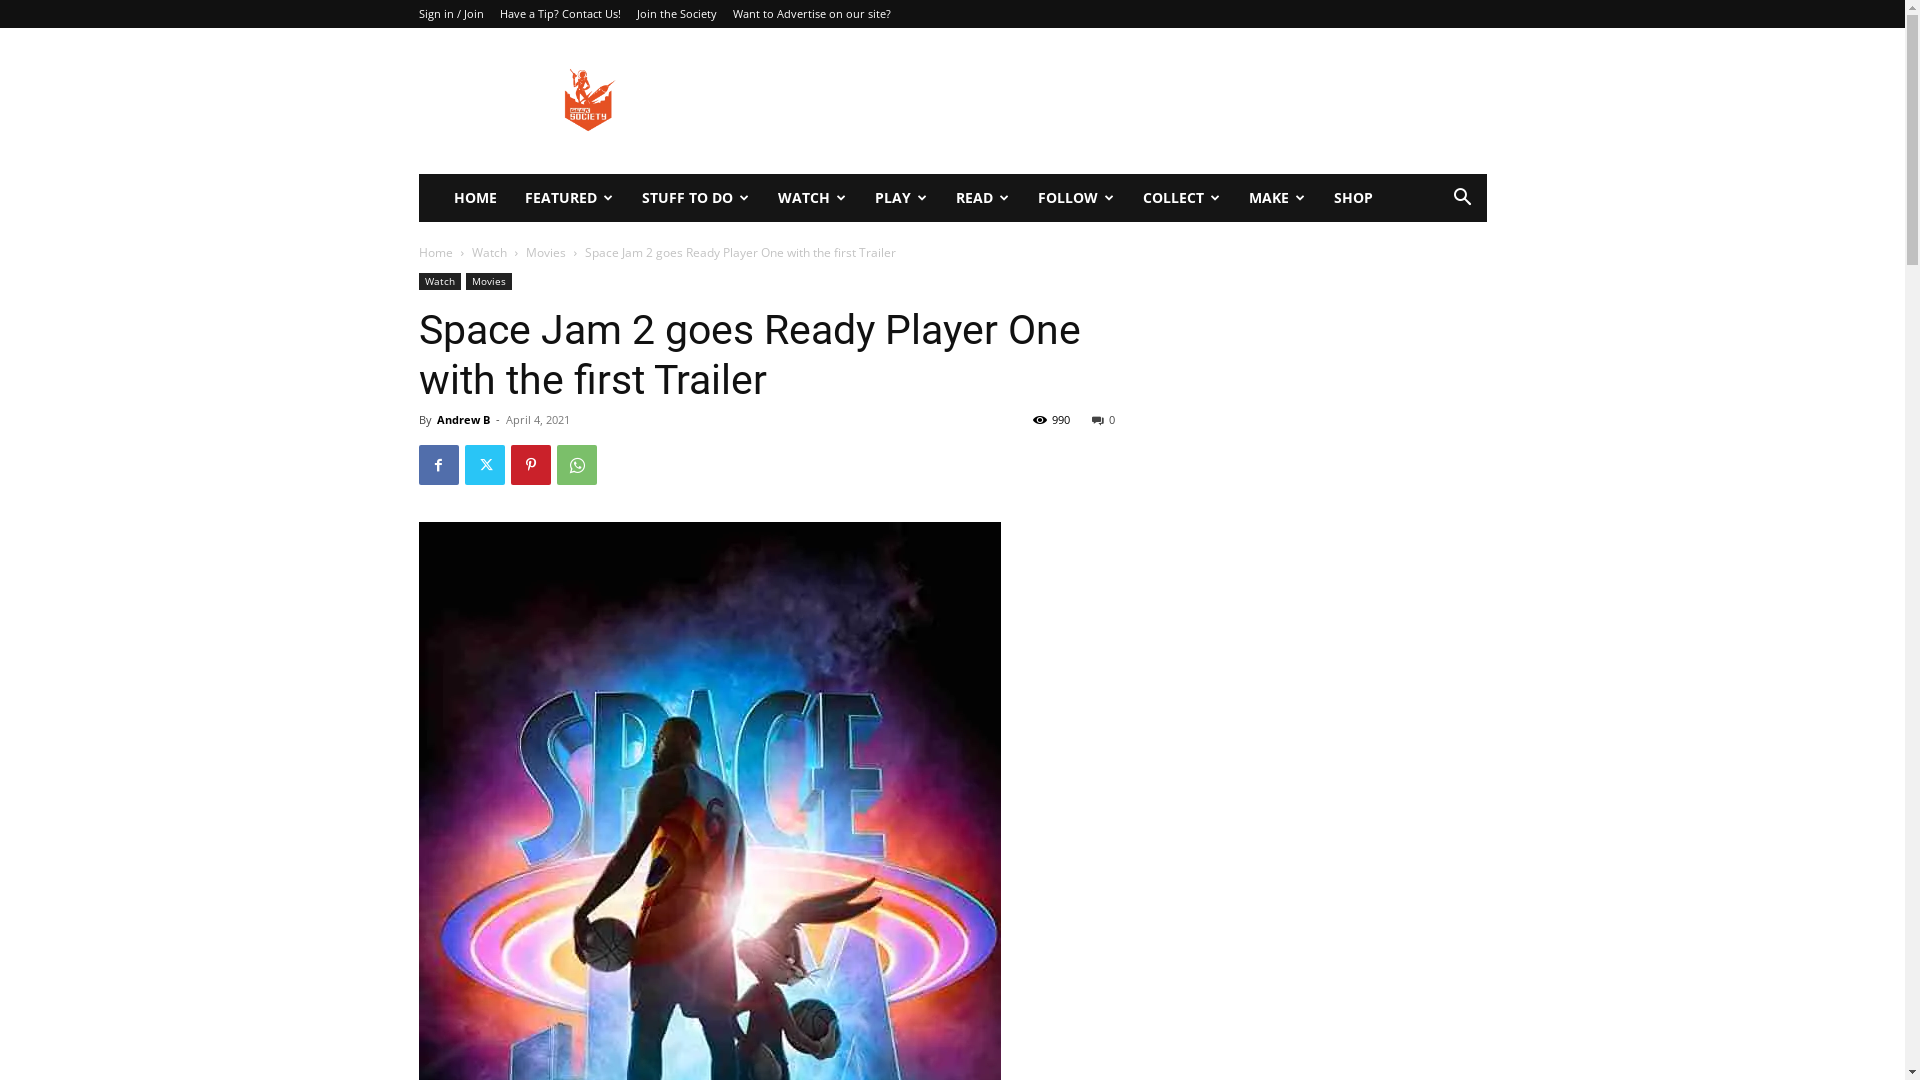 This screenshot has width=1920, height=1080. I want to click on Andrew B, so click(462, 420).